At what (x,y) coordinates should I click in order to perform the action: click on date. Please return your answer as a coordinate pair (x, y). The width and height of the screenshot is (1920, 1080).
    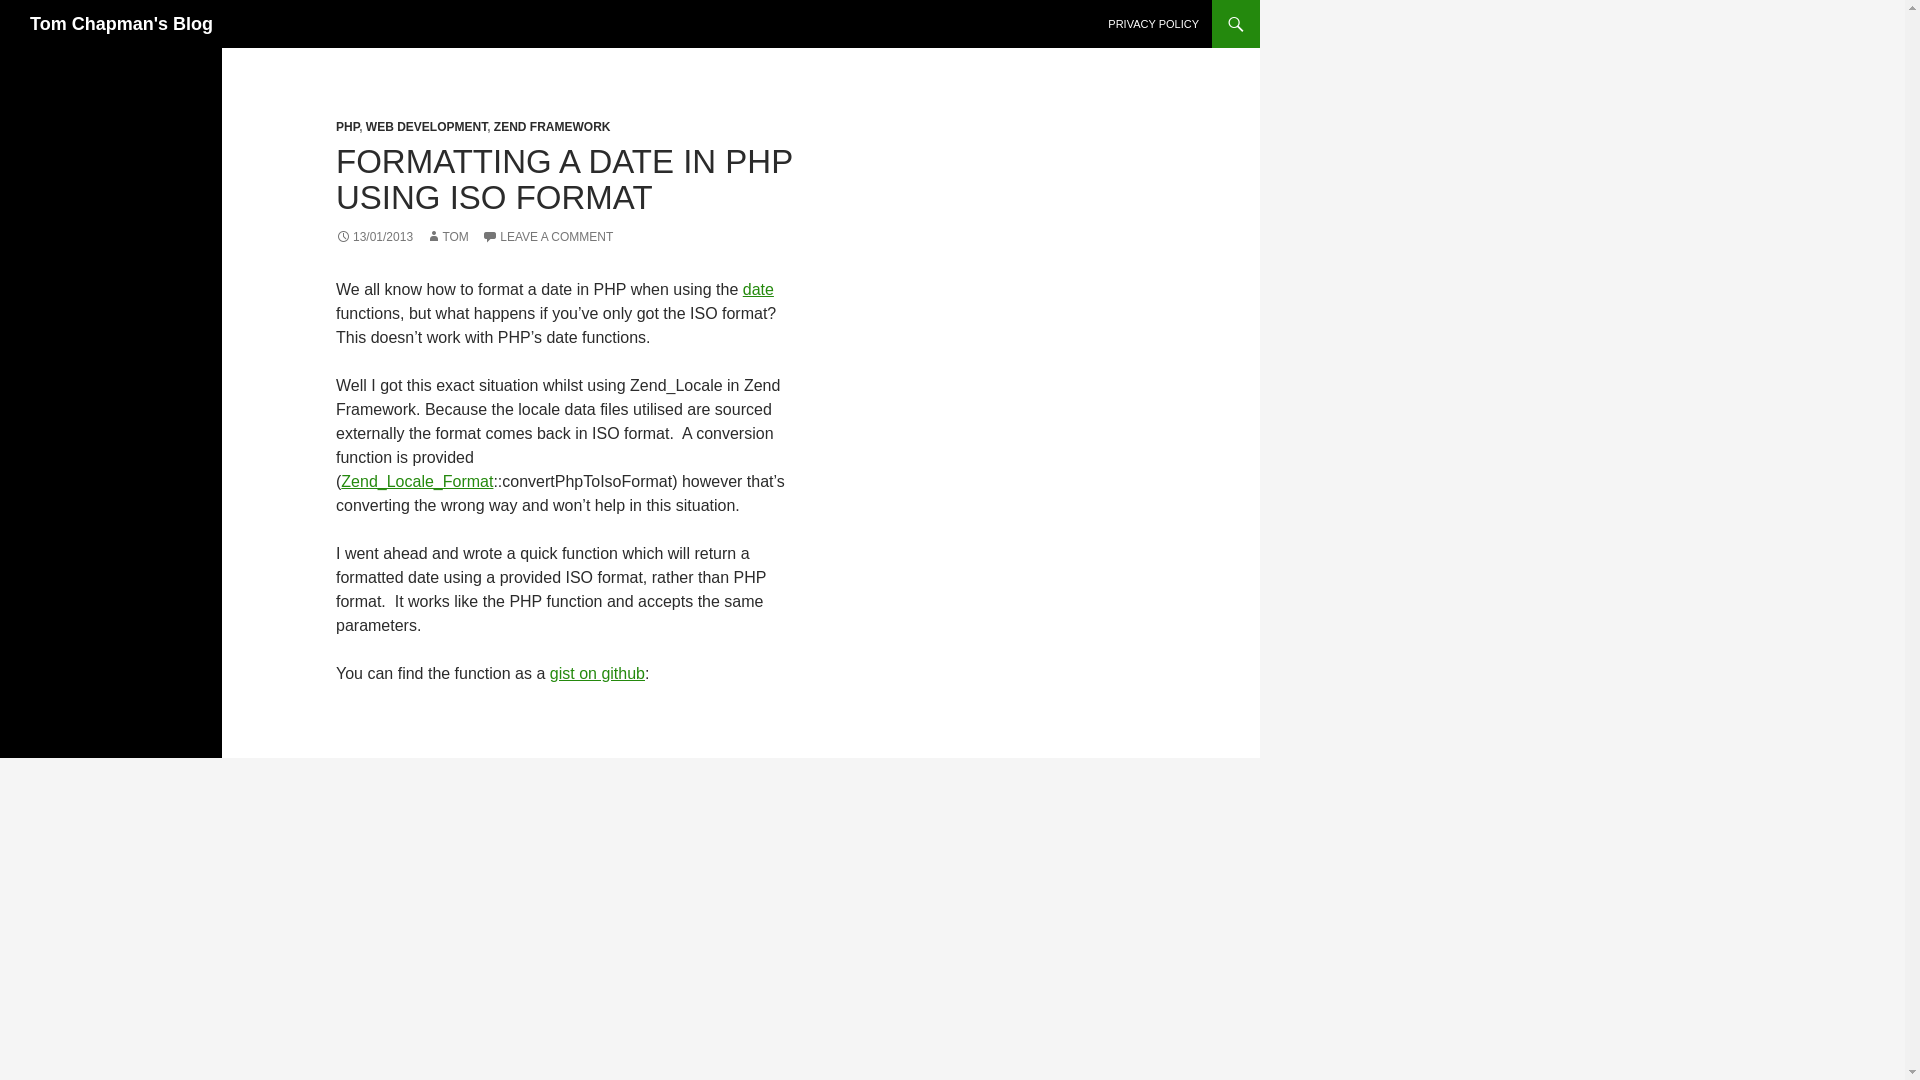
    Looking at the image, I should click on (758, 289).